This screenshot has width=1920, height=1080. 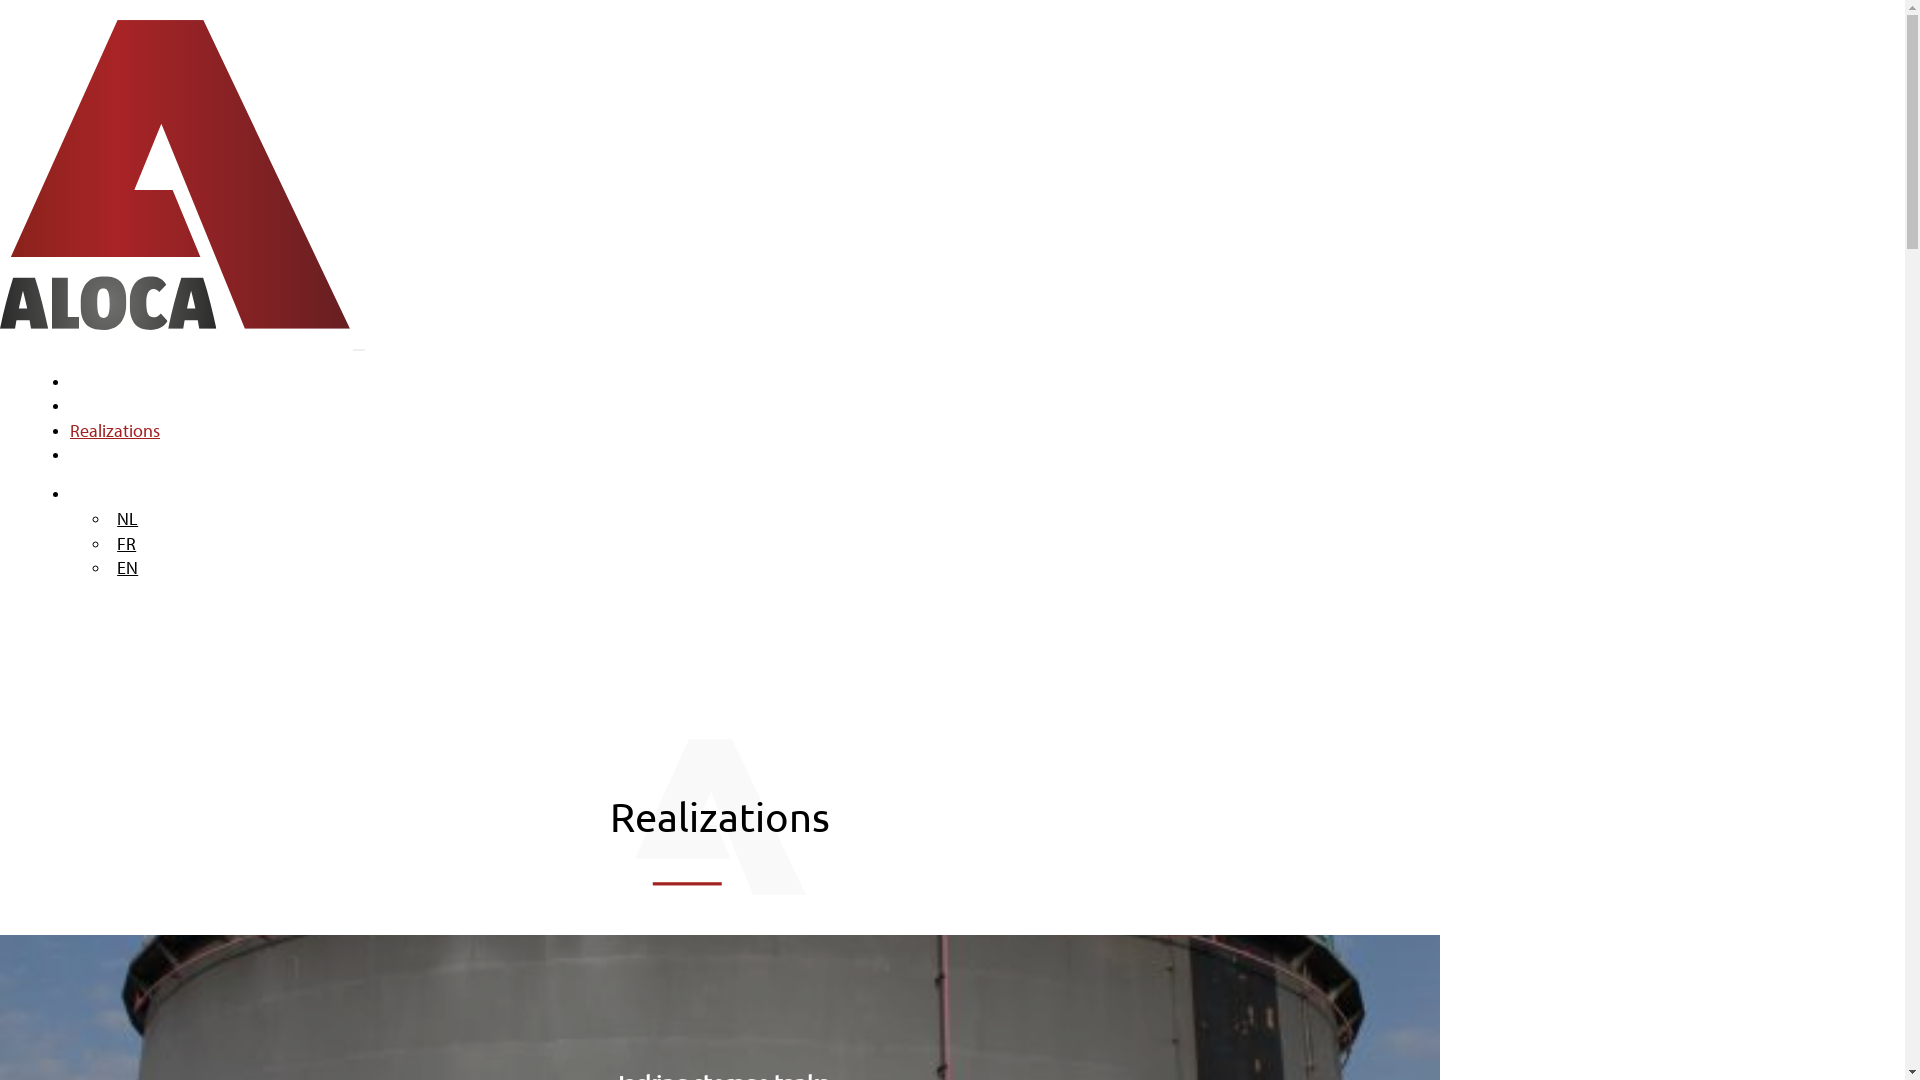 What do you see at coordinates (0, 0) in the screenshot?
I see `Skip to main content` at bounding box center [0, 0].